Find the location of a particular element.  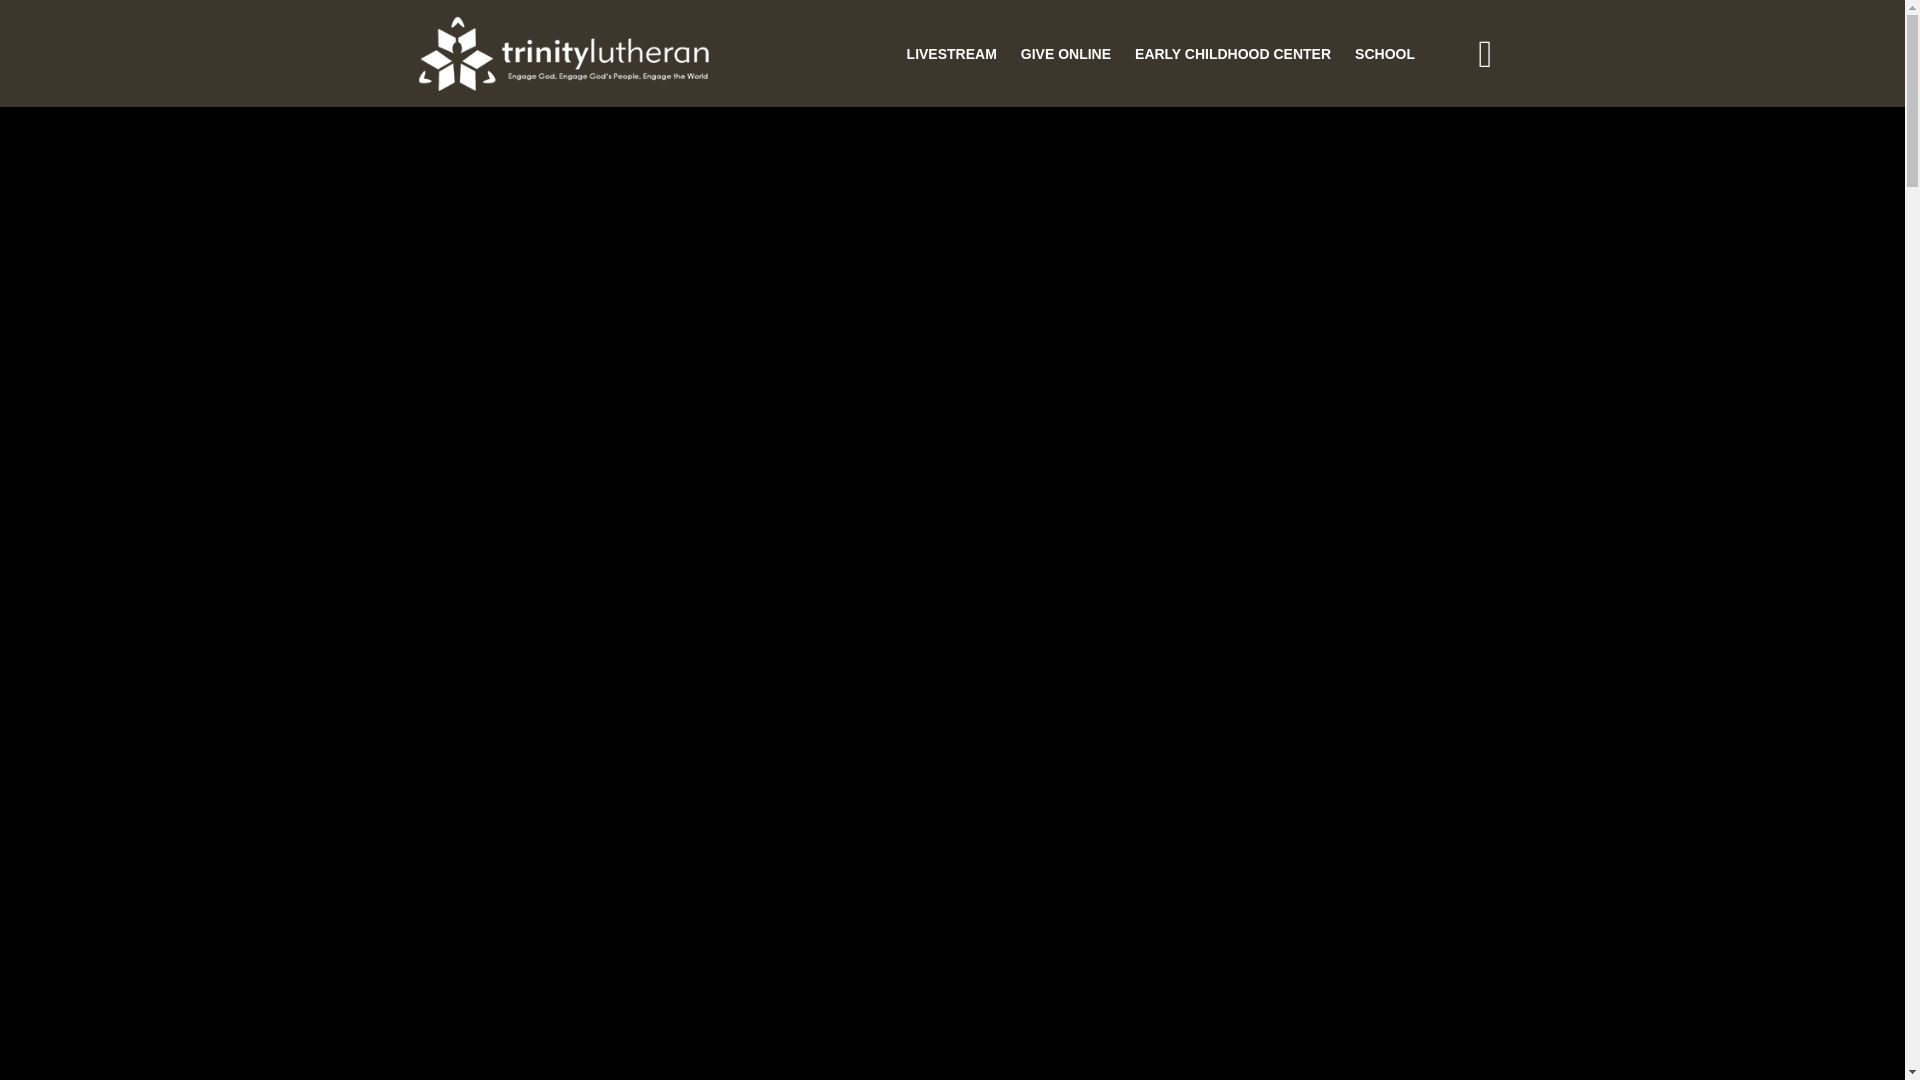

SCHOOL is located at coordinates (1385, 54).